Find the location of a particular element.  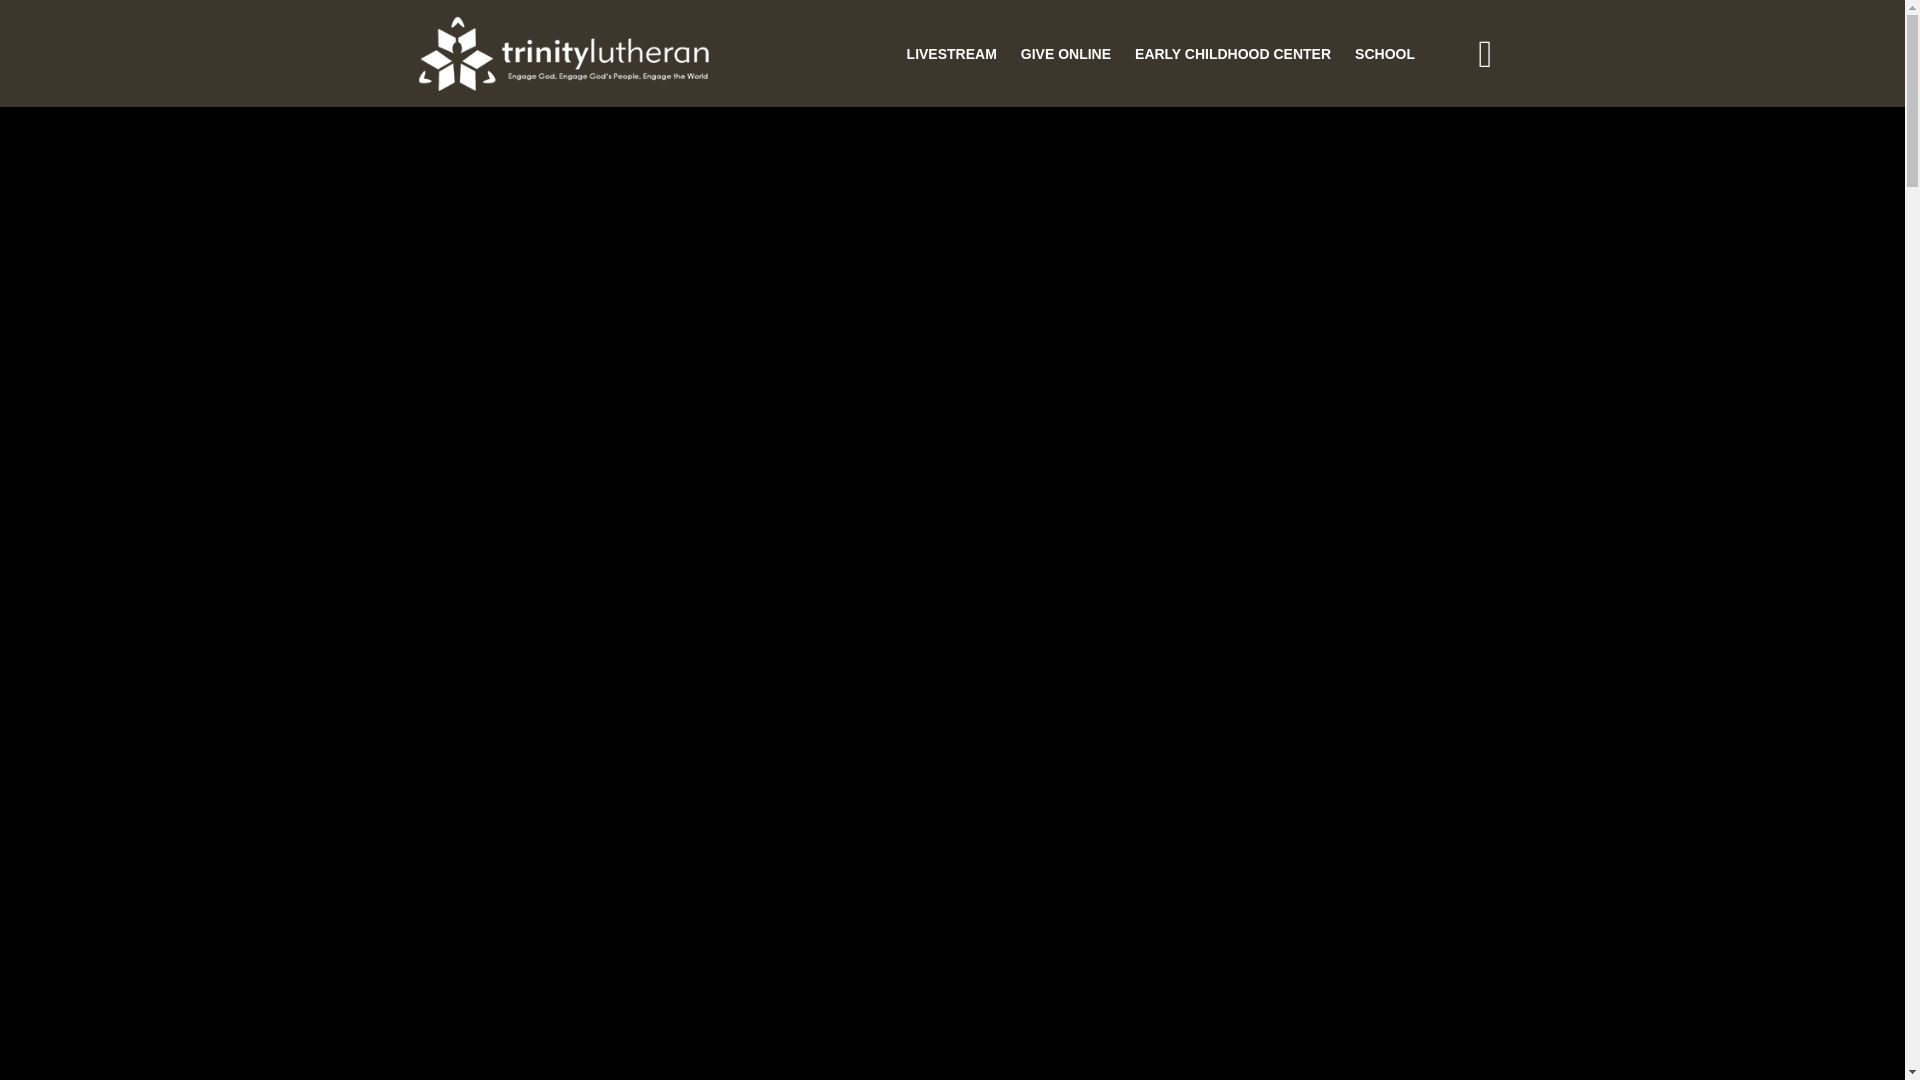

SCHOOL is located at coordinates (1385, 54).